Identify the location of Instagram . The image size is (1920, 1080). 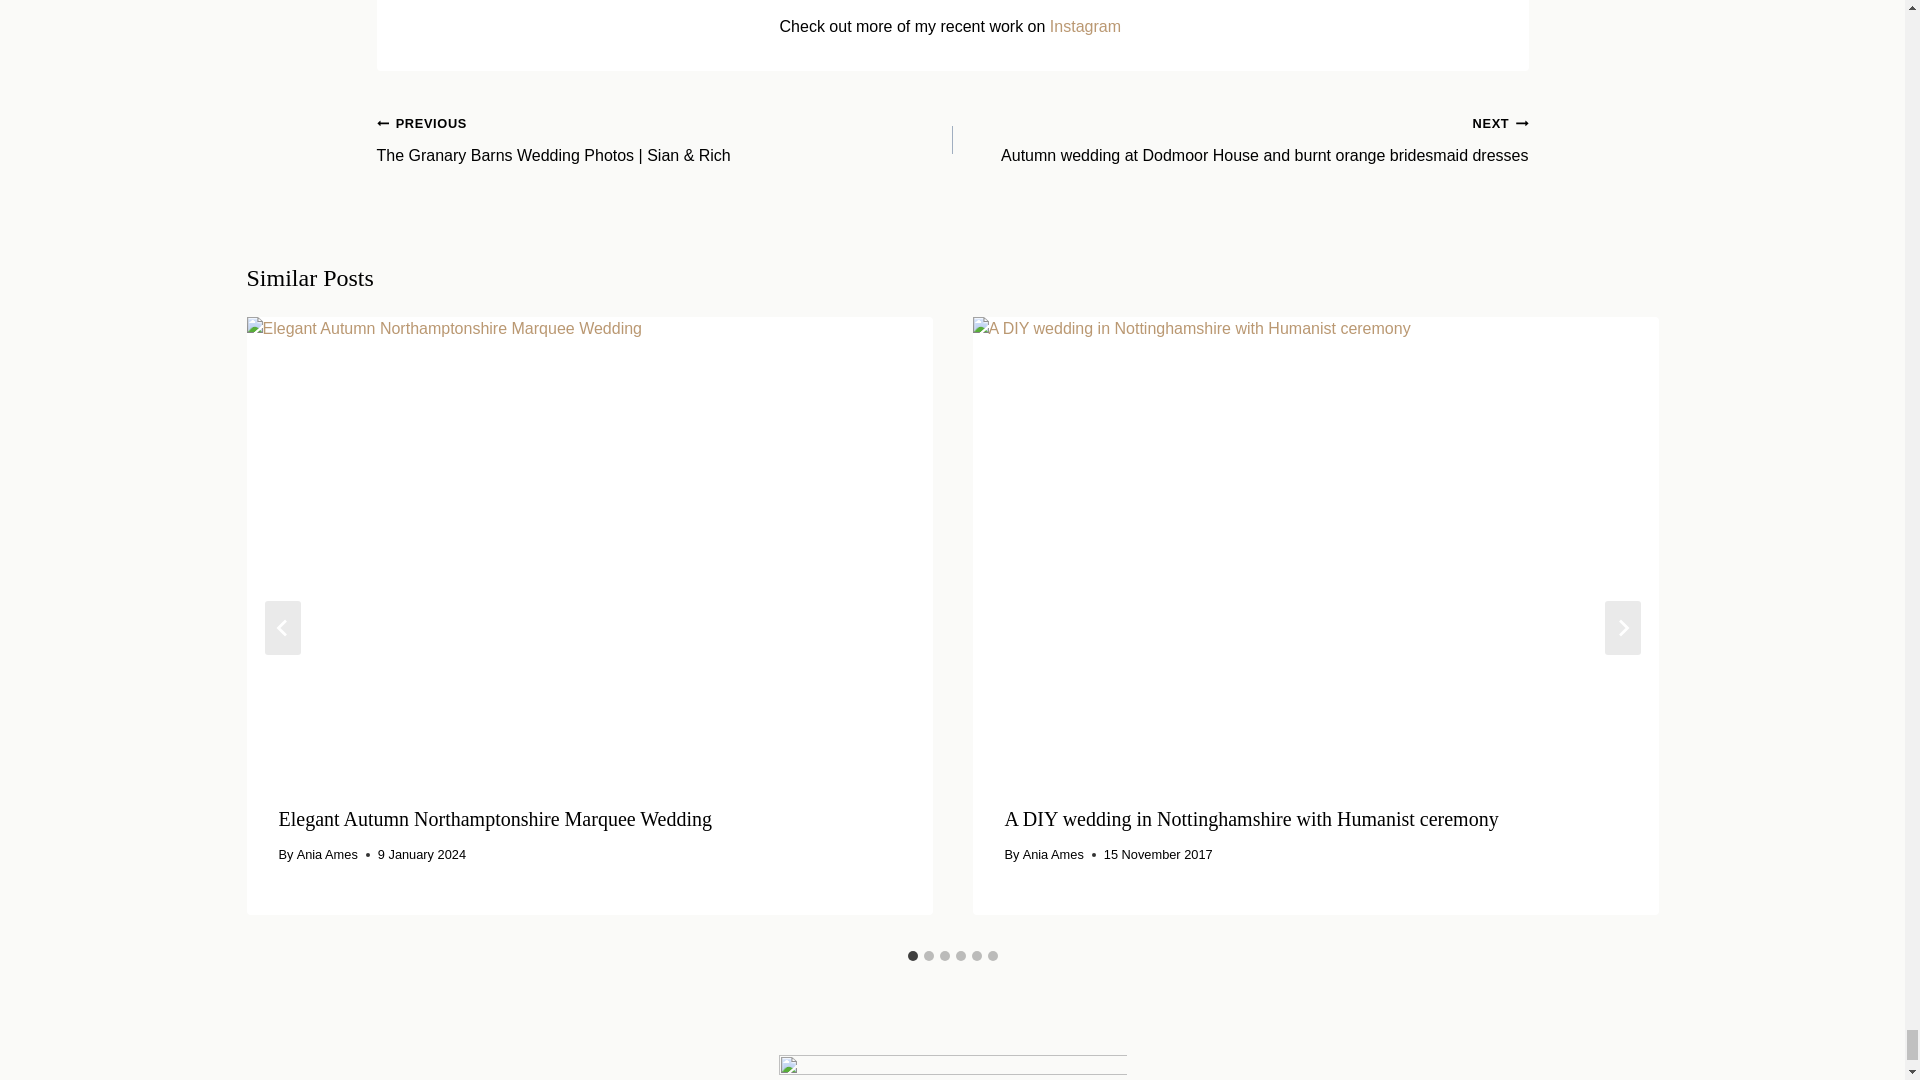
(1088, 26).